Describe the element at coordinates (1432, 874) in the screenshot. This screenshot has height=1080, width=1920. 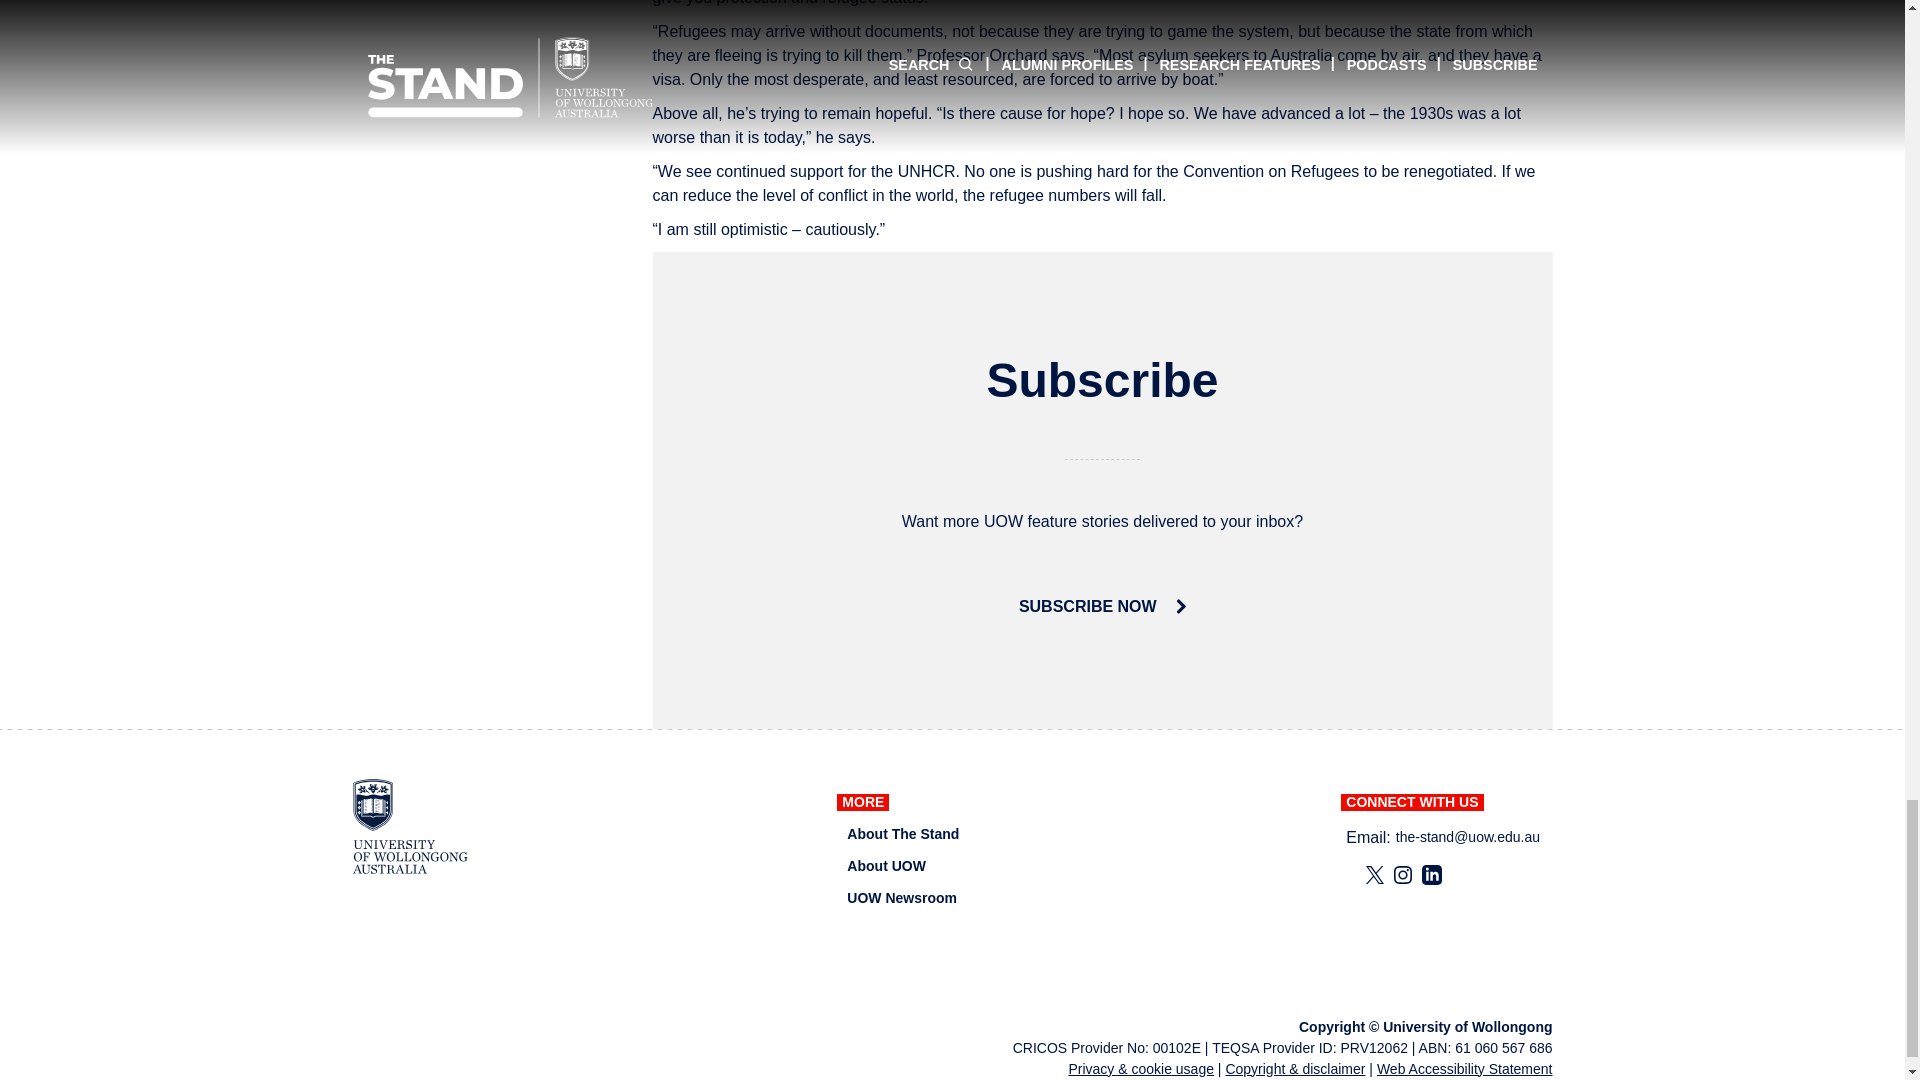
I see `LinkedIn` at that location.